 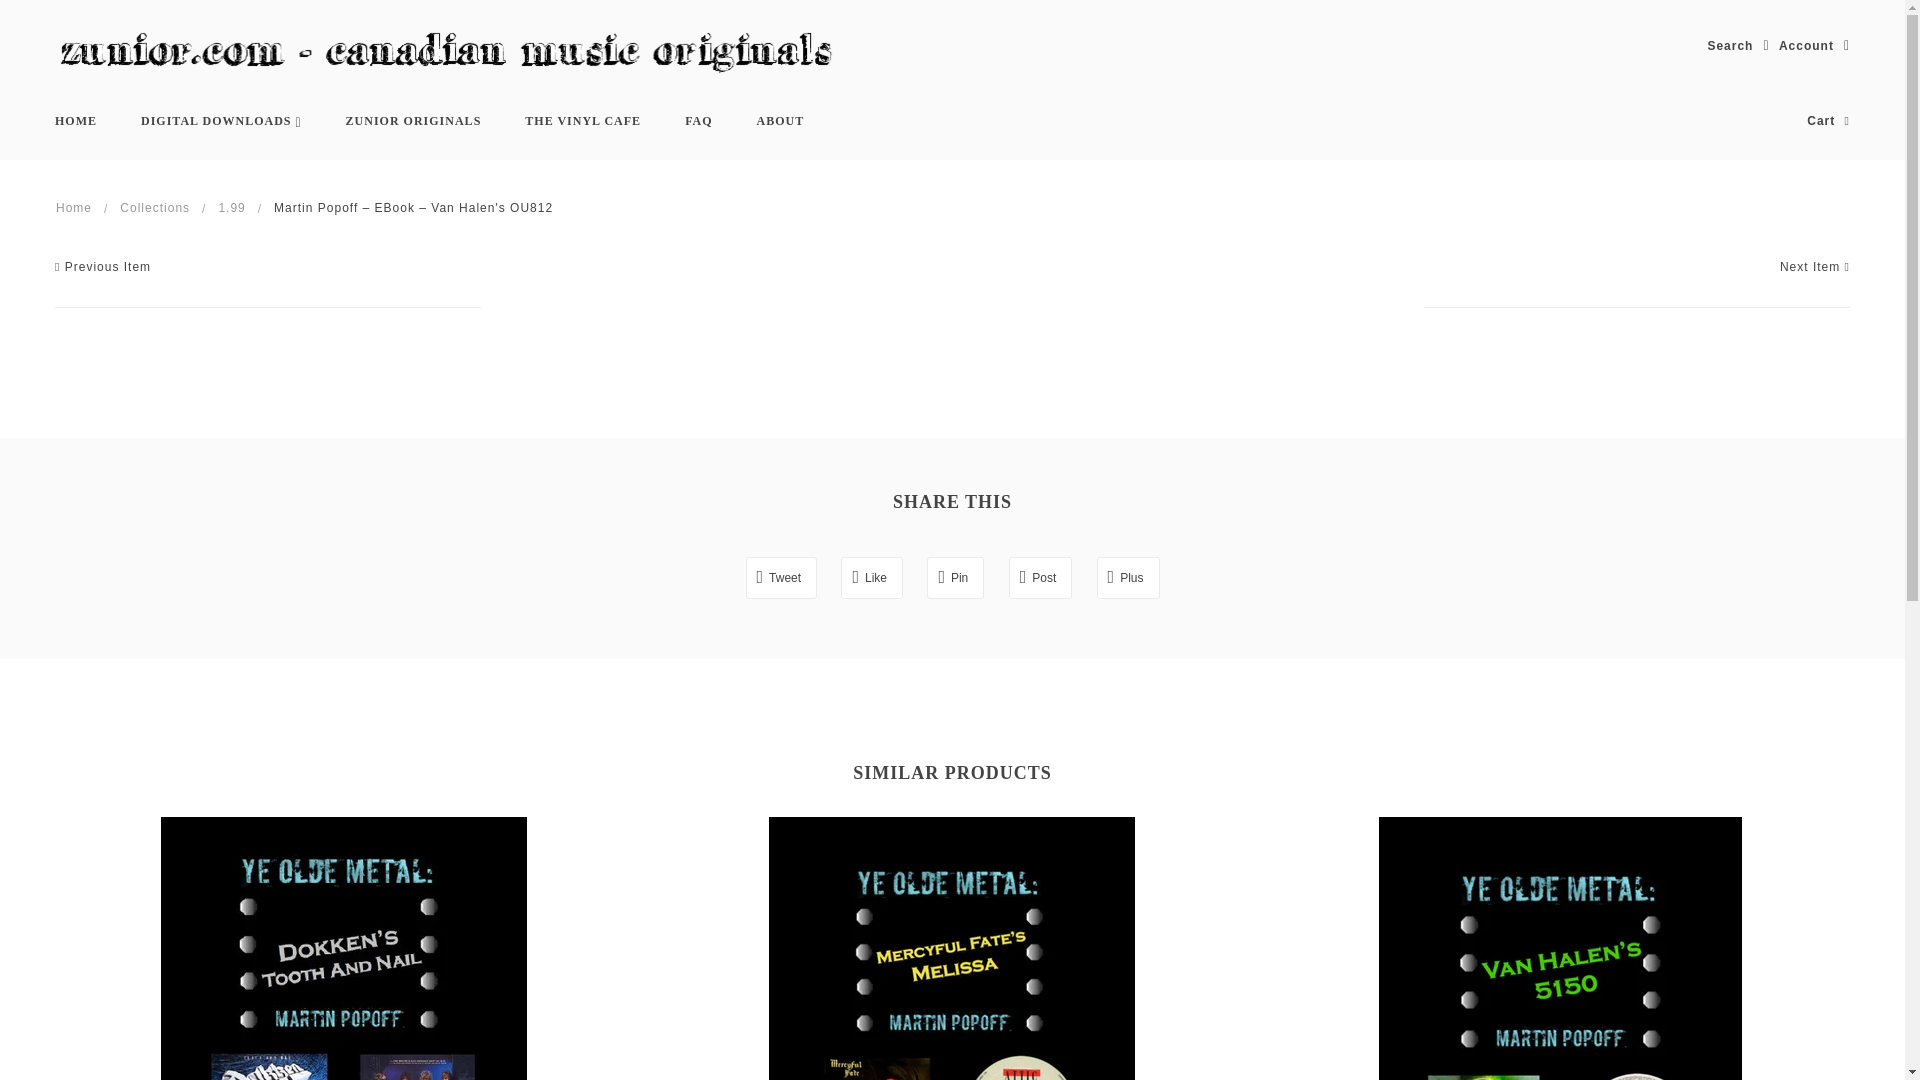 I want to click on Search, so click(x=1737, y=46).